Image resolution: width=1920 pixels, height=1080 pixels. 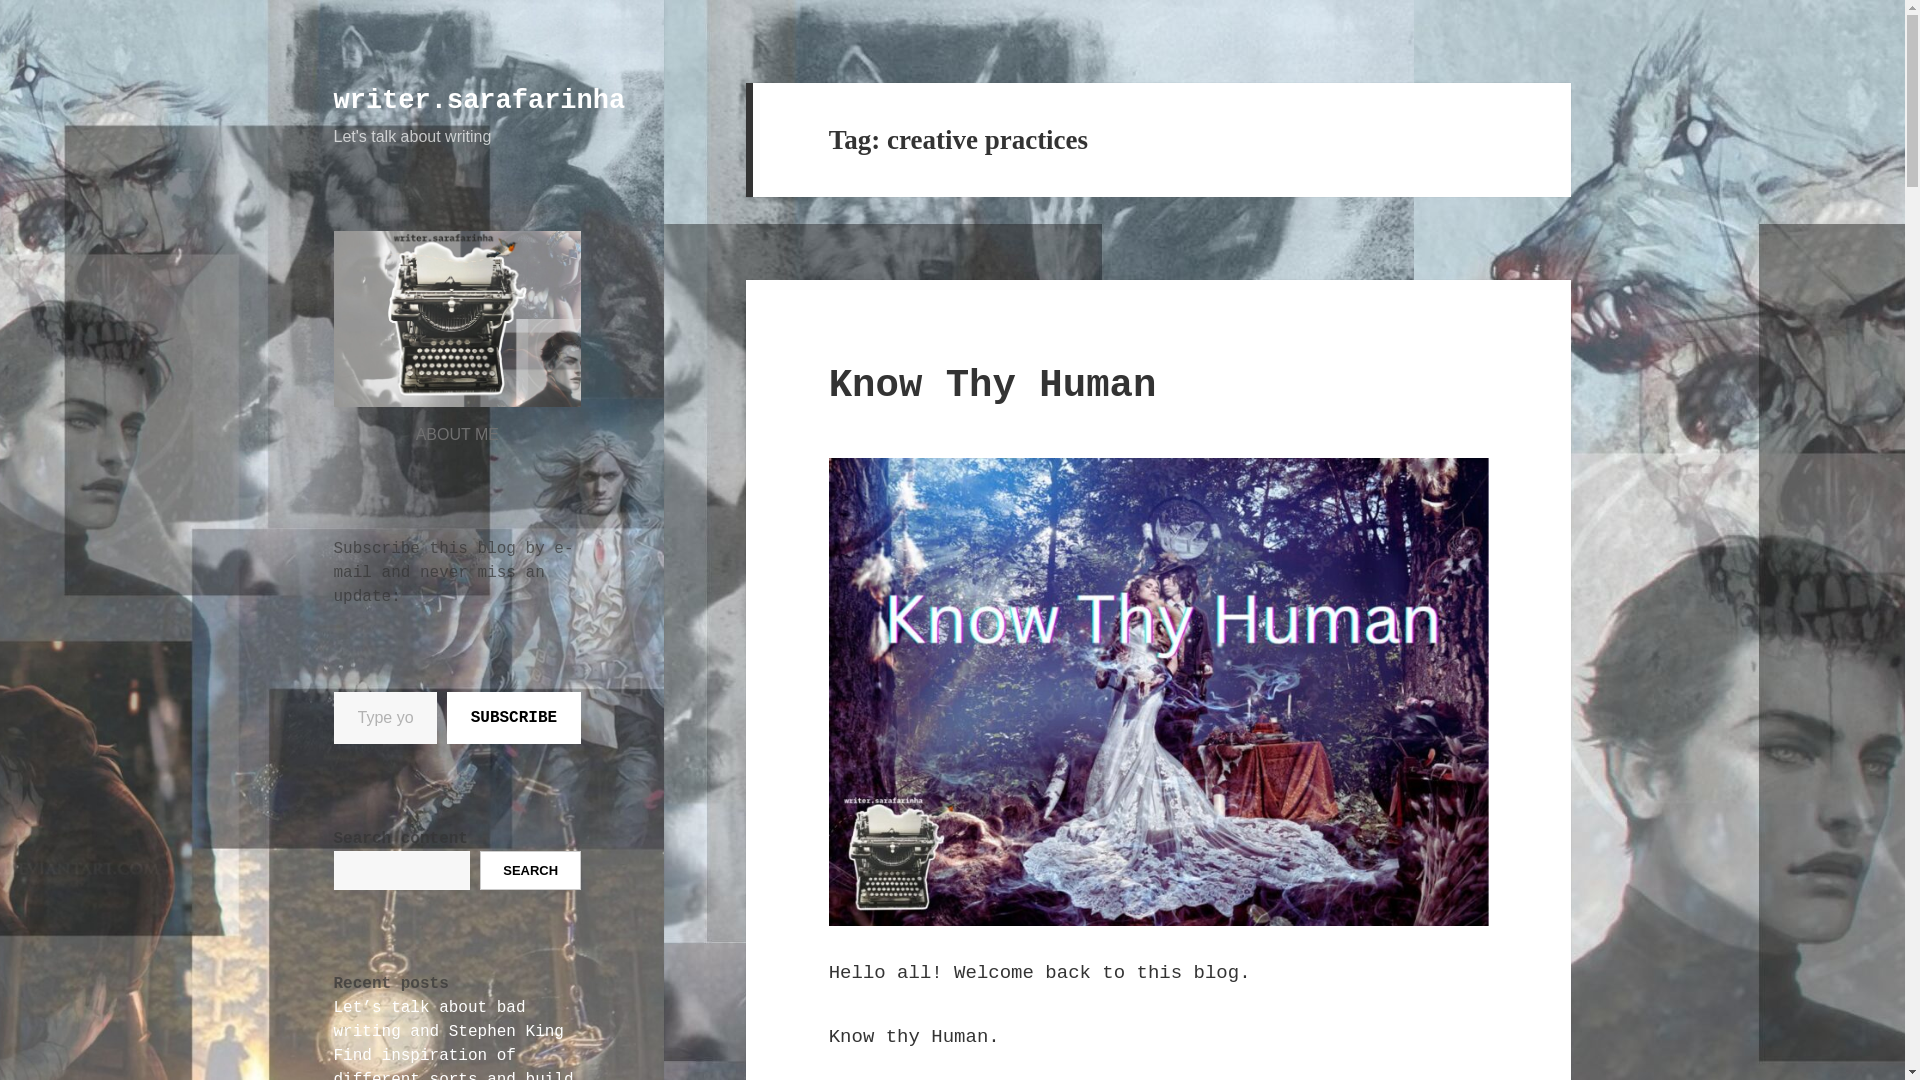 I want to click on SEARCH, so click(x=530, y=870).